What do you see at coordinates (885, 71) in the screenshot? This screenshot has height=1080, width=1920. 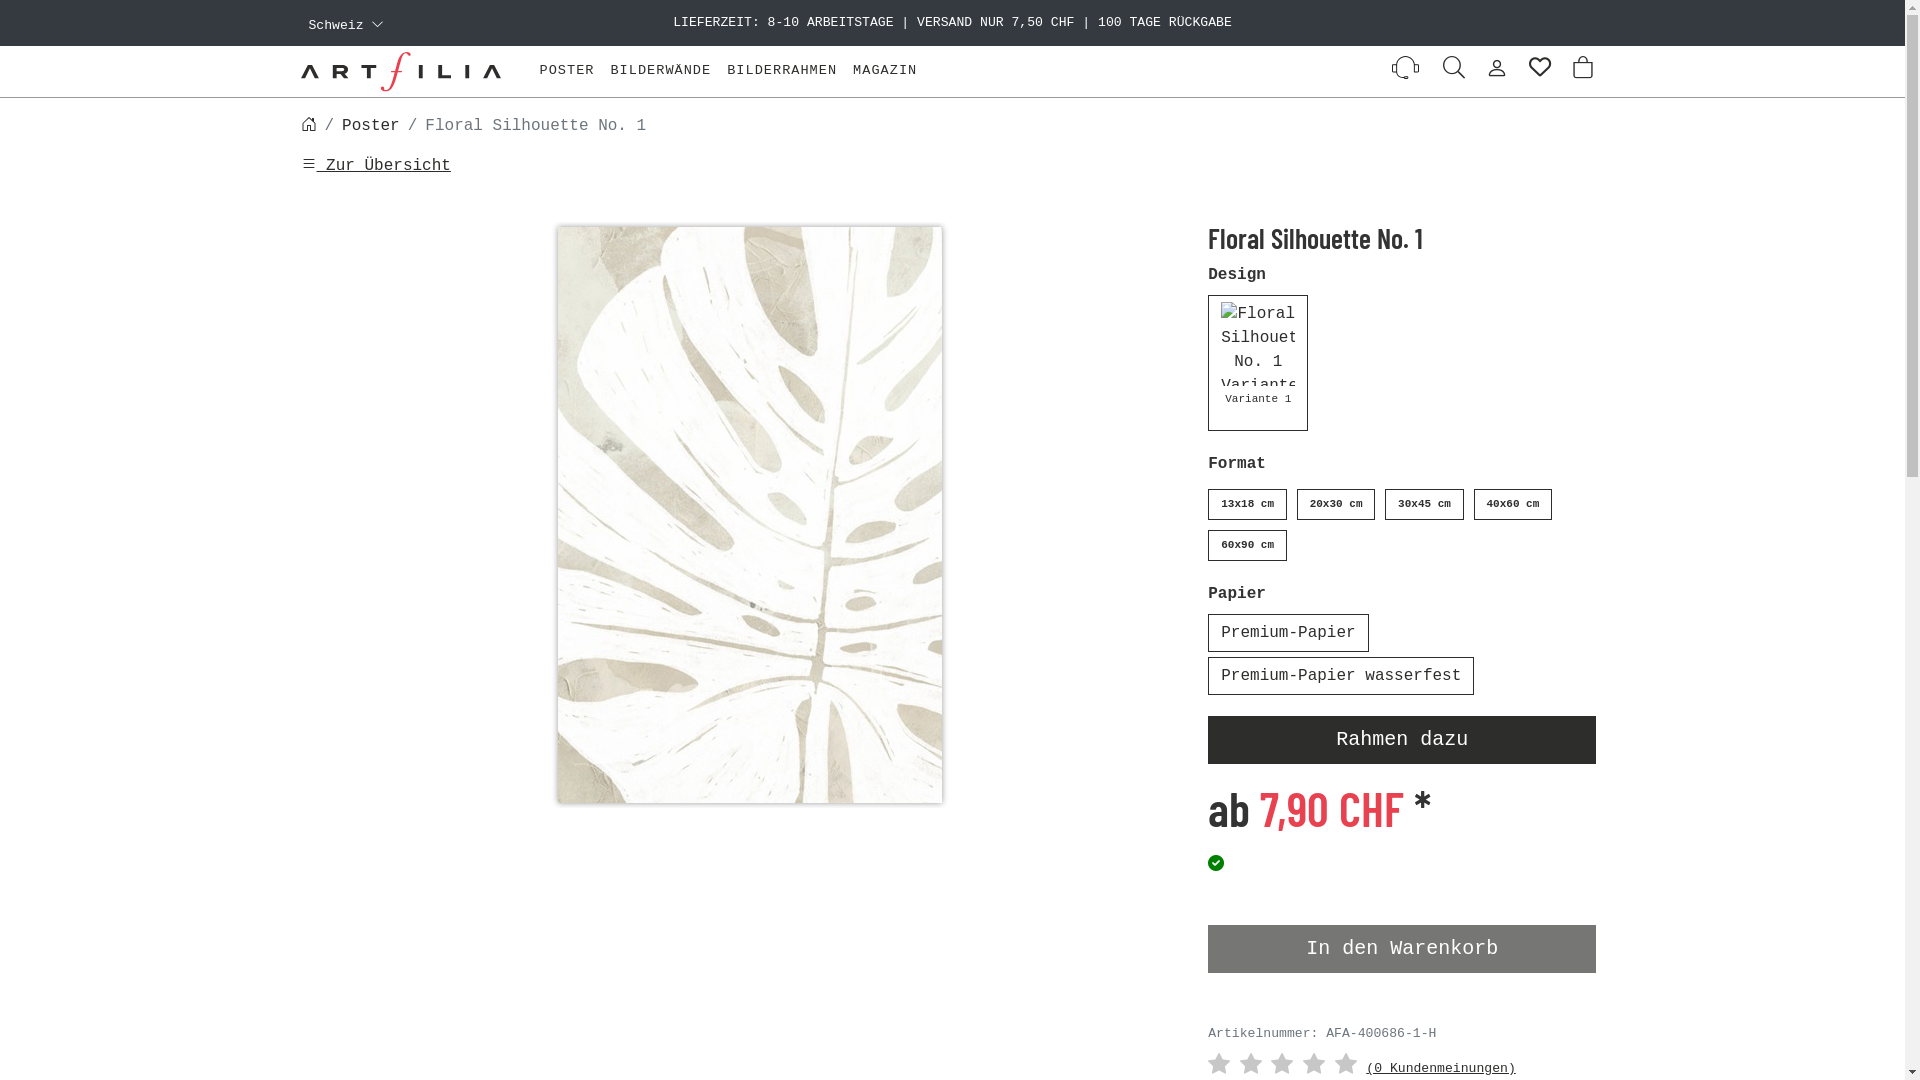 I see `MAGAZIN` at bounding box center [885, 71].